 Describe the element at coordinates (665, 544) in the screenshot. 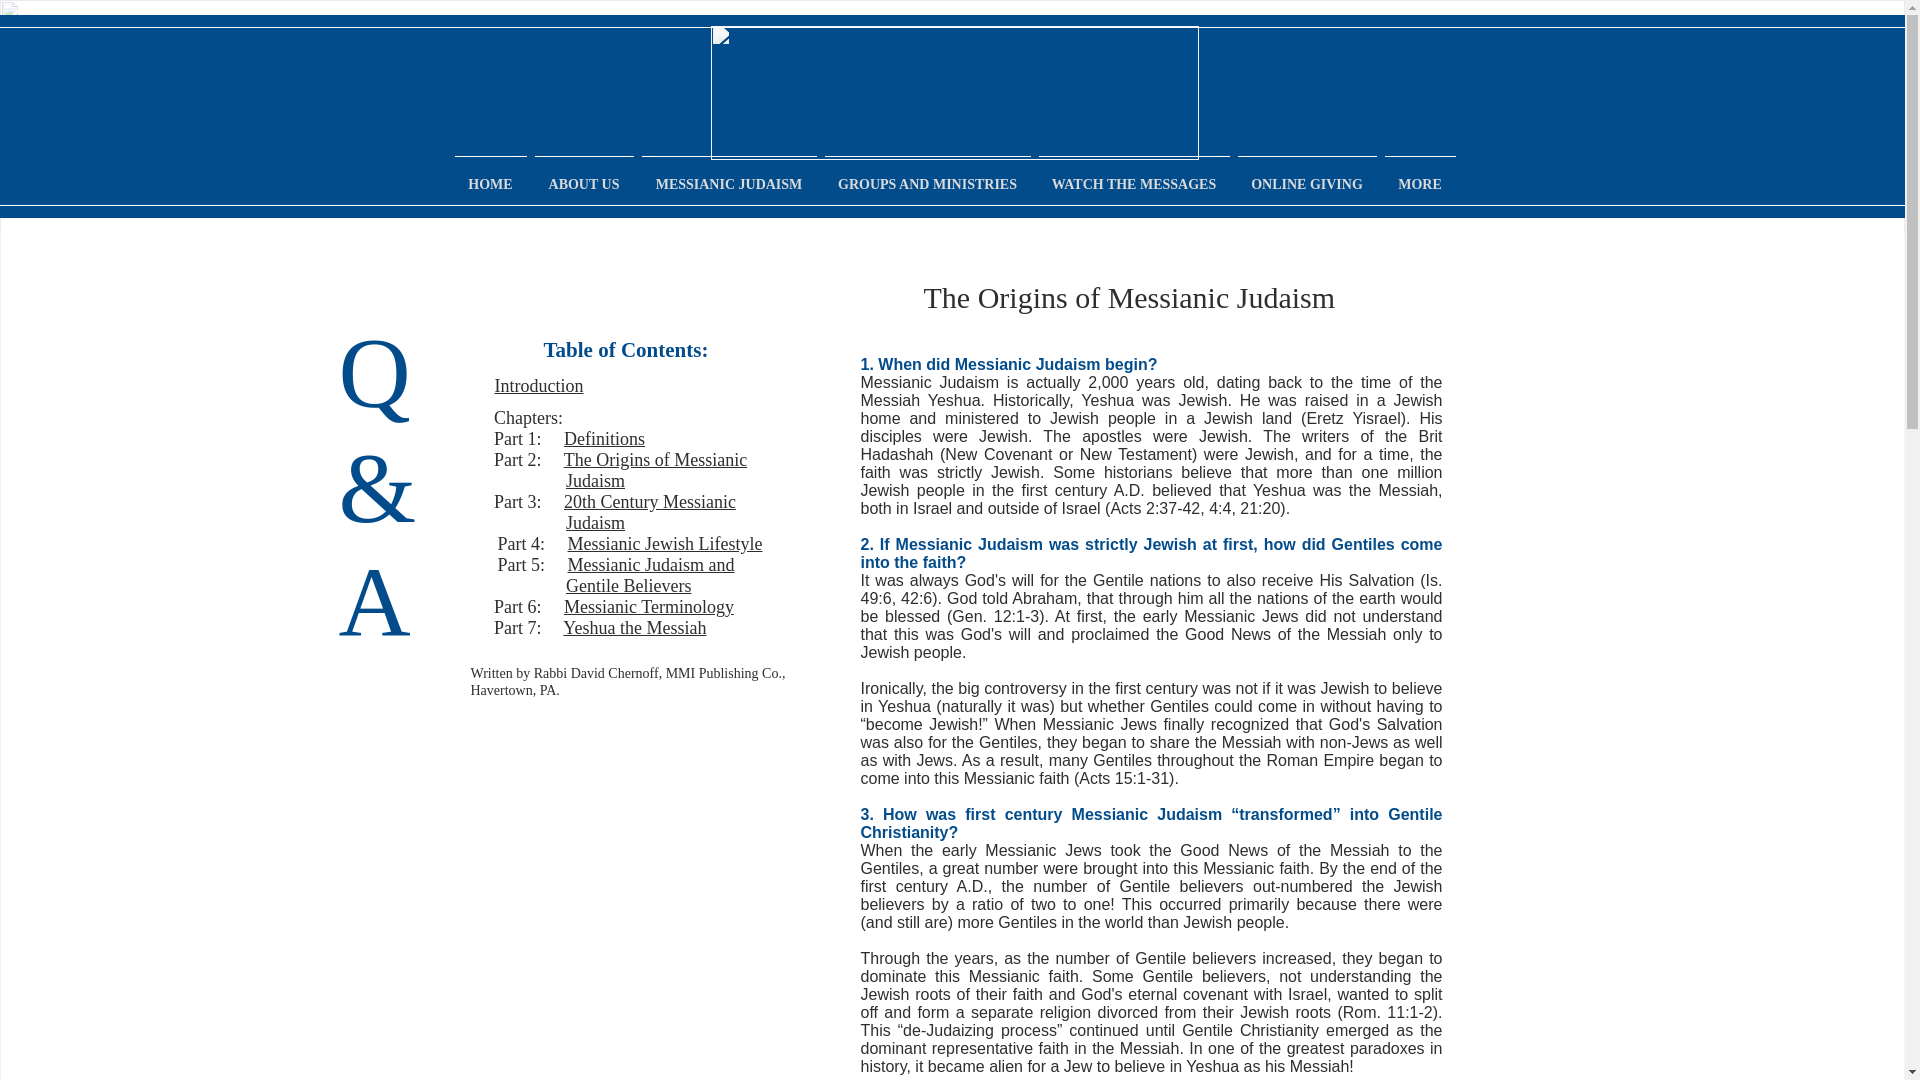

I see `Messianic Jewish Lifestyle` at that location.